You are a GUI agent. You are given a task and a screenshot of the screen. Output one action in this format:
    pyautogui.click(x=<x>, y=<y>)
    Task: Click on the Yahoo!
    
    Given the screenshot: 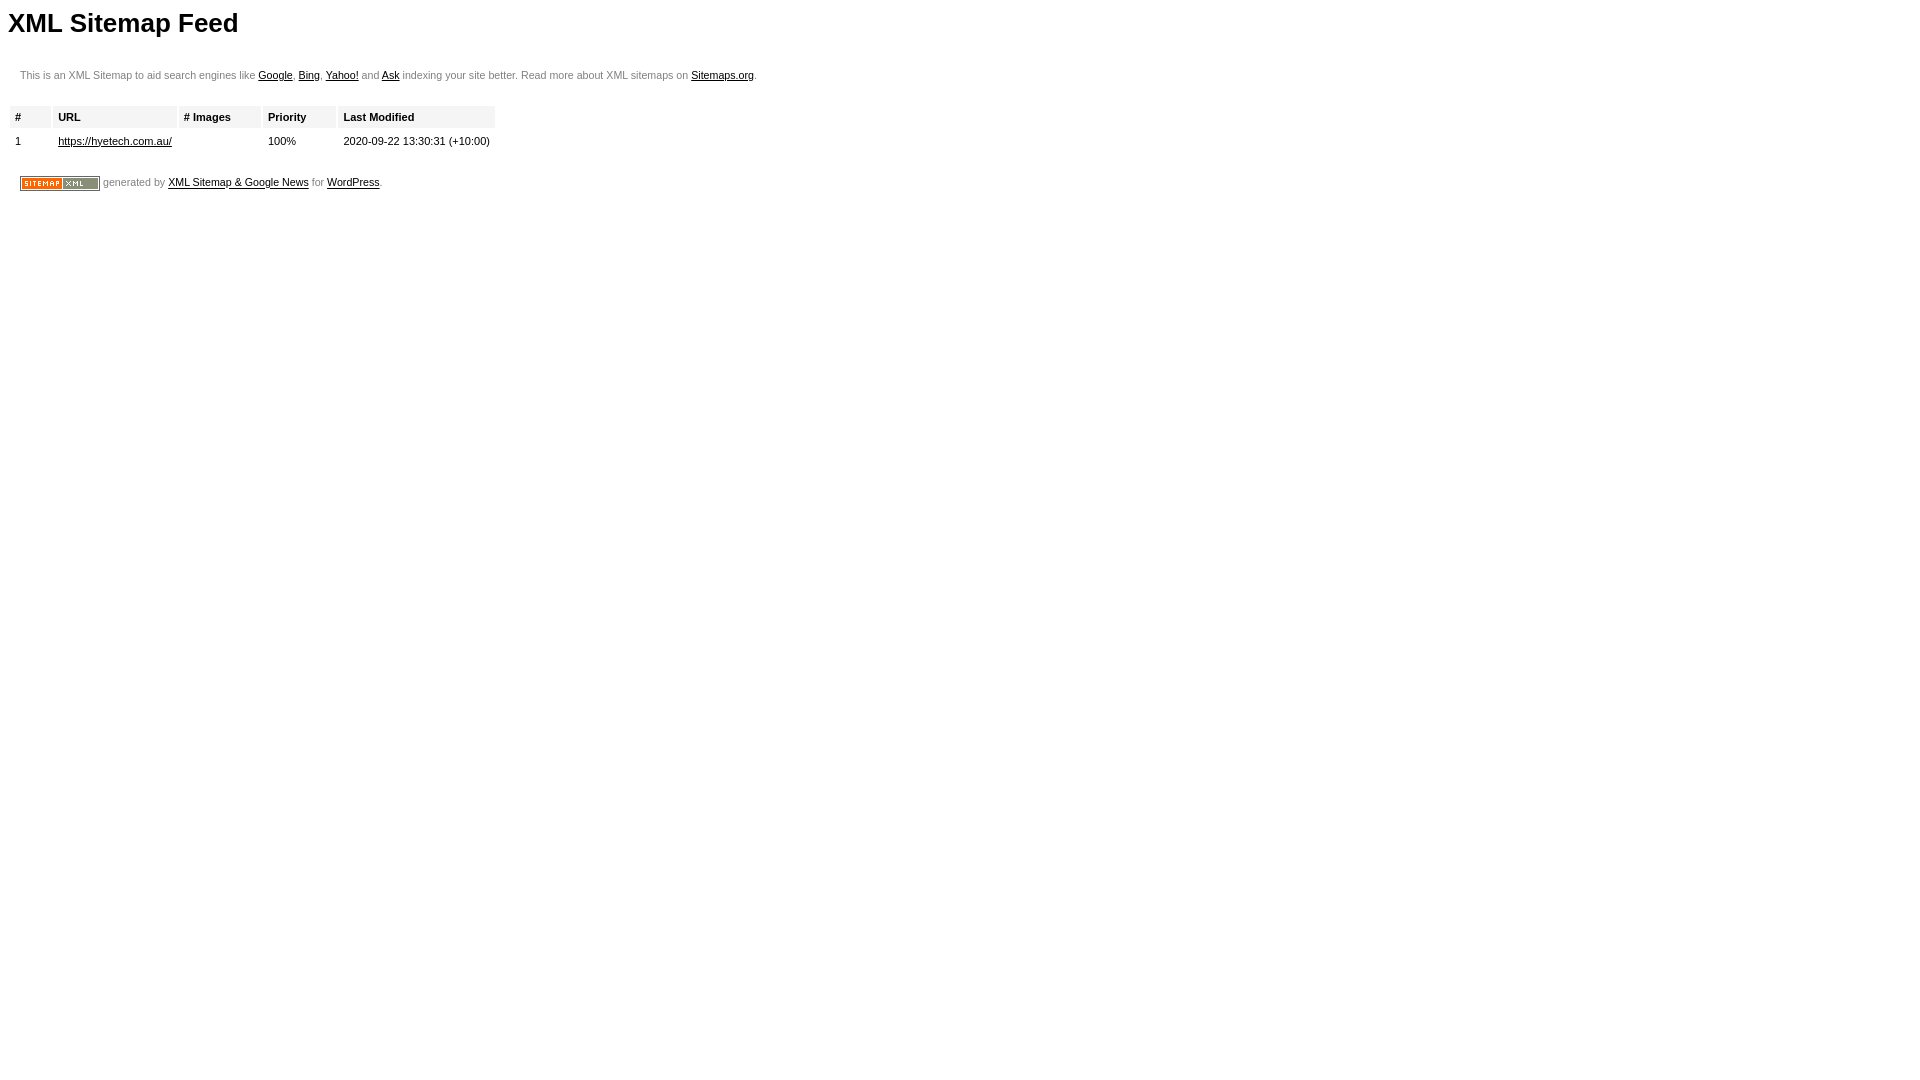 What is the action you would take?
    pyautogui.click(x=342, y=75)
    